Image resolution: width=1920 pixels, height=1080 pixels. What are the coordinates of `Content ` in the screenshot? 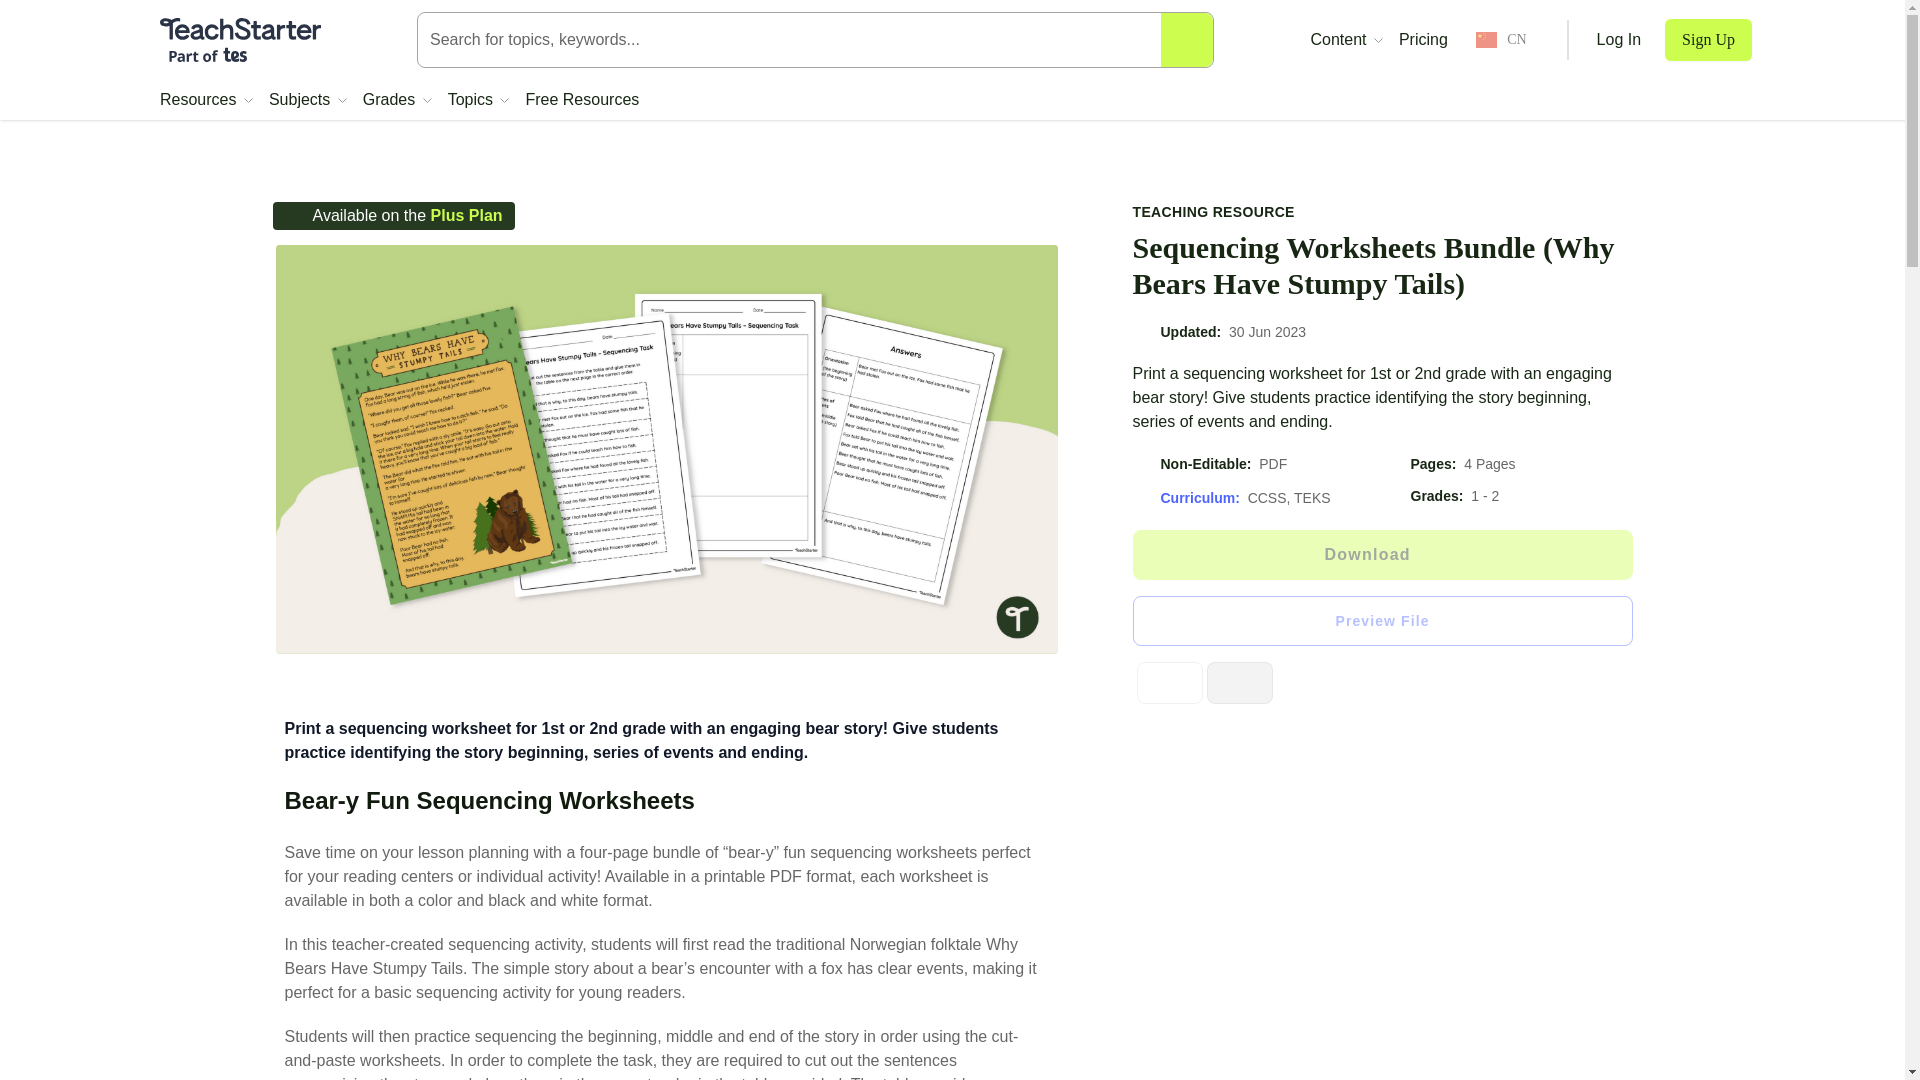 It's located at (1346, 40).